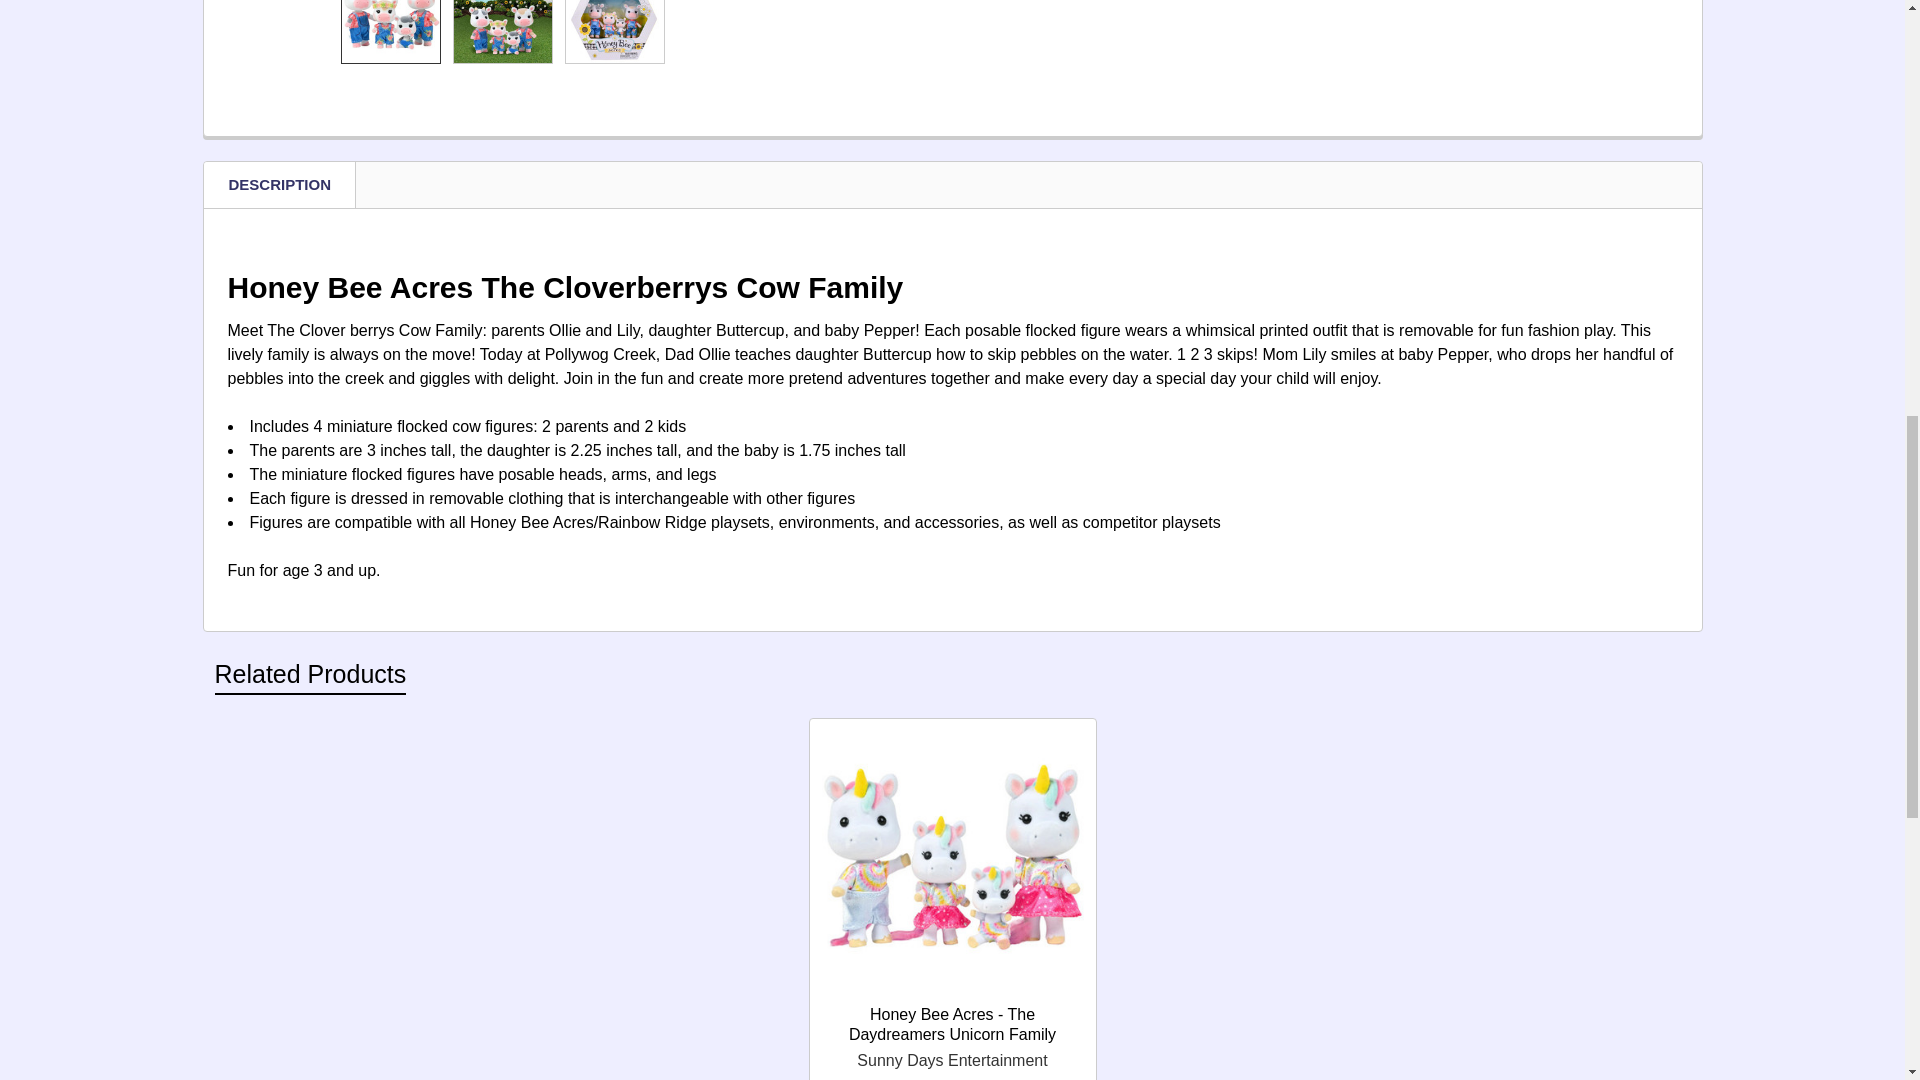 This screenshot has height=1080, width=1920. What do you see at coordinates (502, 30) in the screenshot?
I see `Honey Bee Acres - The Cloverberrys Cow Family` at bounding box center [502, 30].